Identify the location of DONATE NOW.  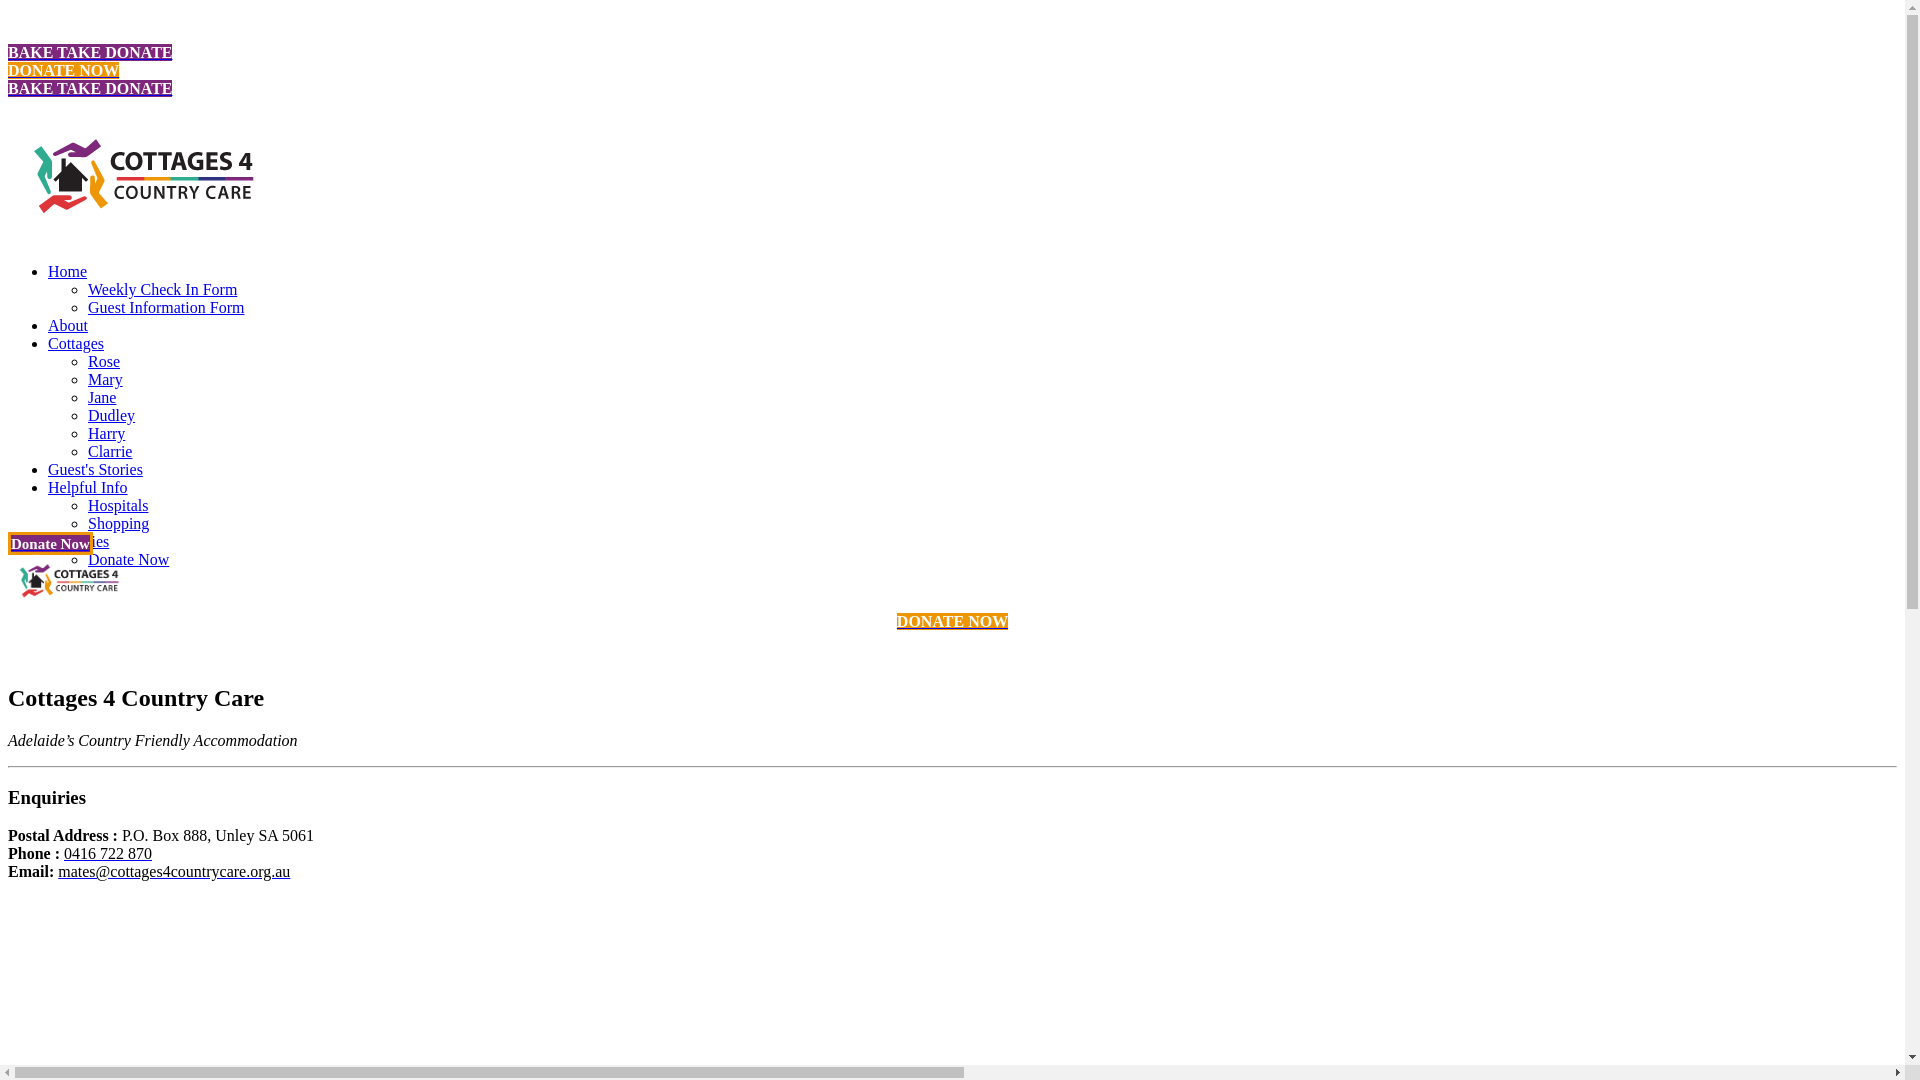
(952, 621).